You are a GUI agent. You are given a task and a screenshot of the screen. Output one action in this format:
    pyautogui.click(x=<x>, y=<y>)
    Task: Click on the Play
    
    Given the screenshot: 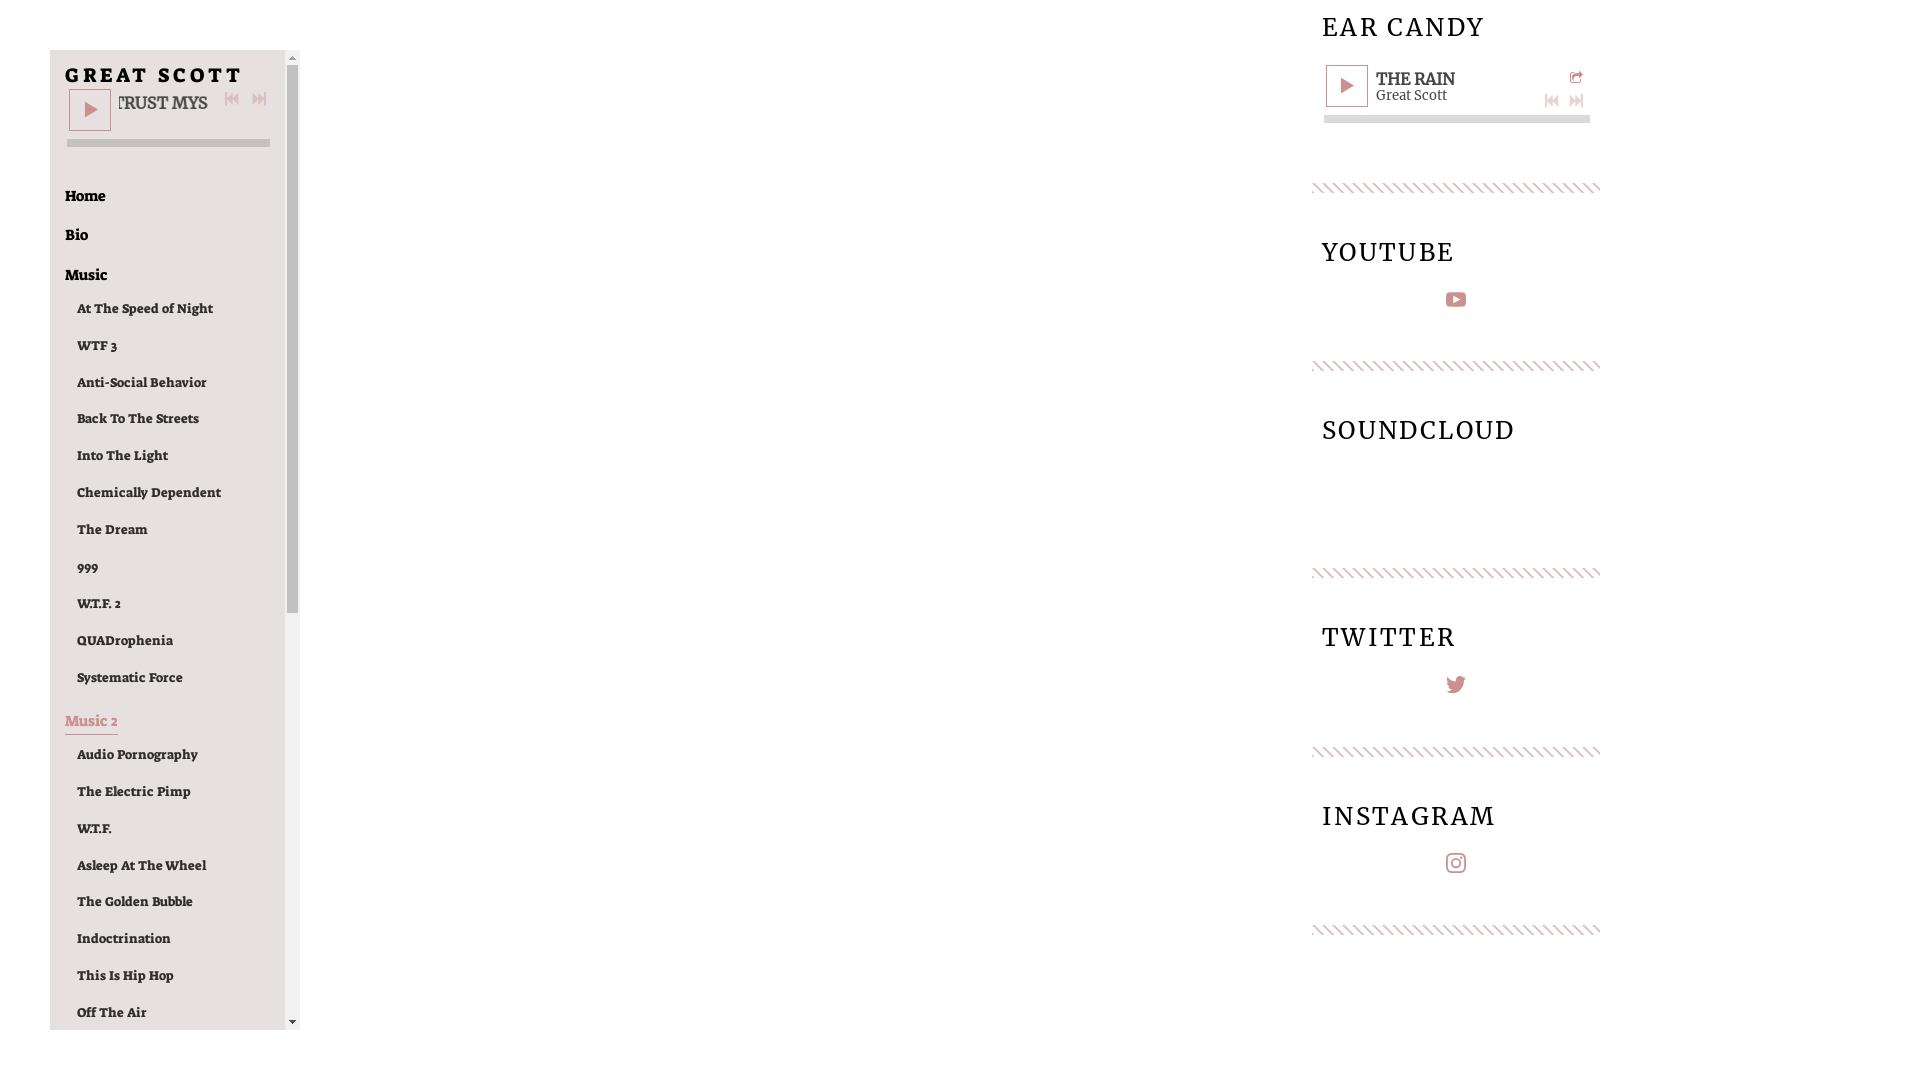 What is the action you would take?
    pyautogui.click(x=1347, y=86)
    